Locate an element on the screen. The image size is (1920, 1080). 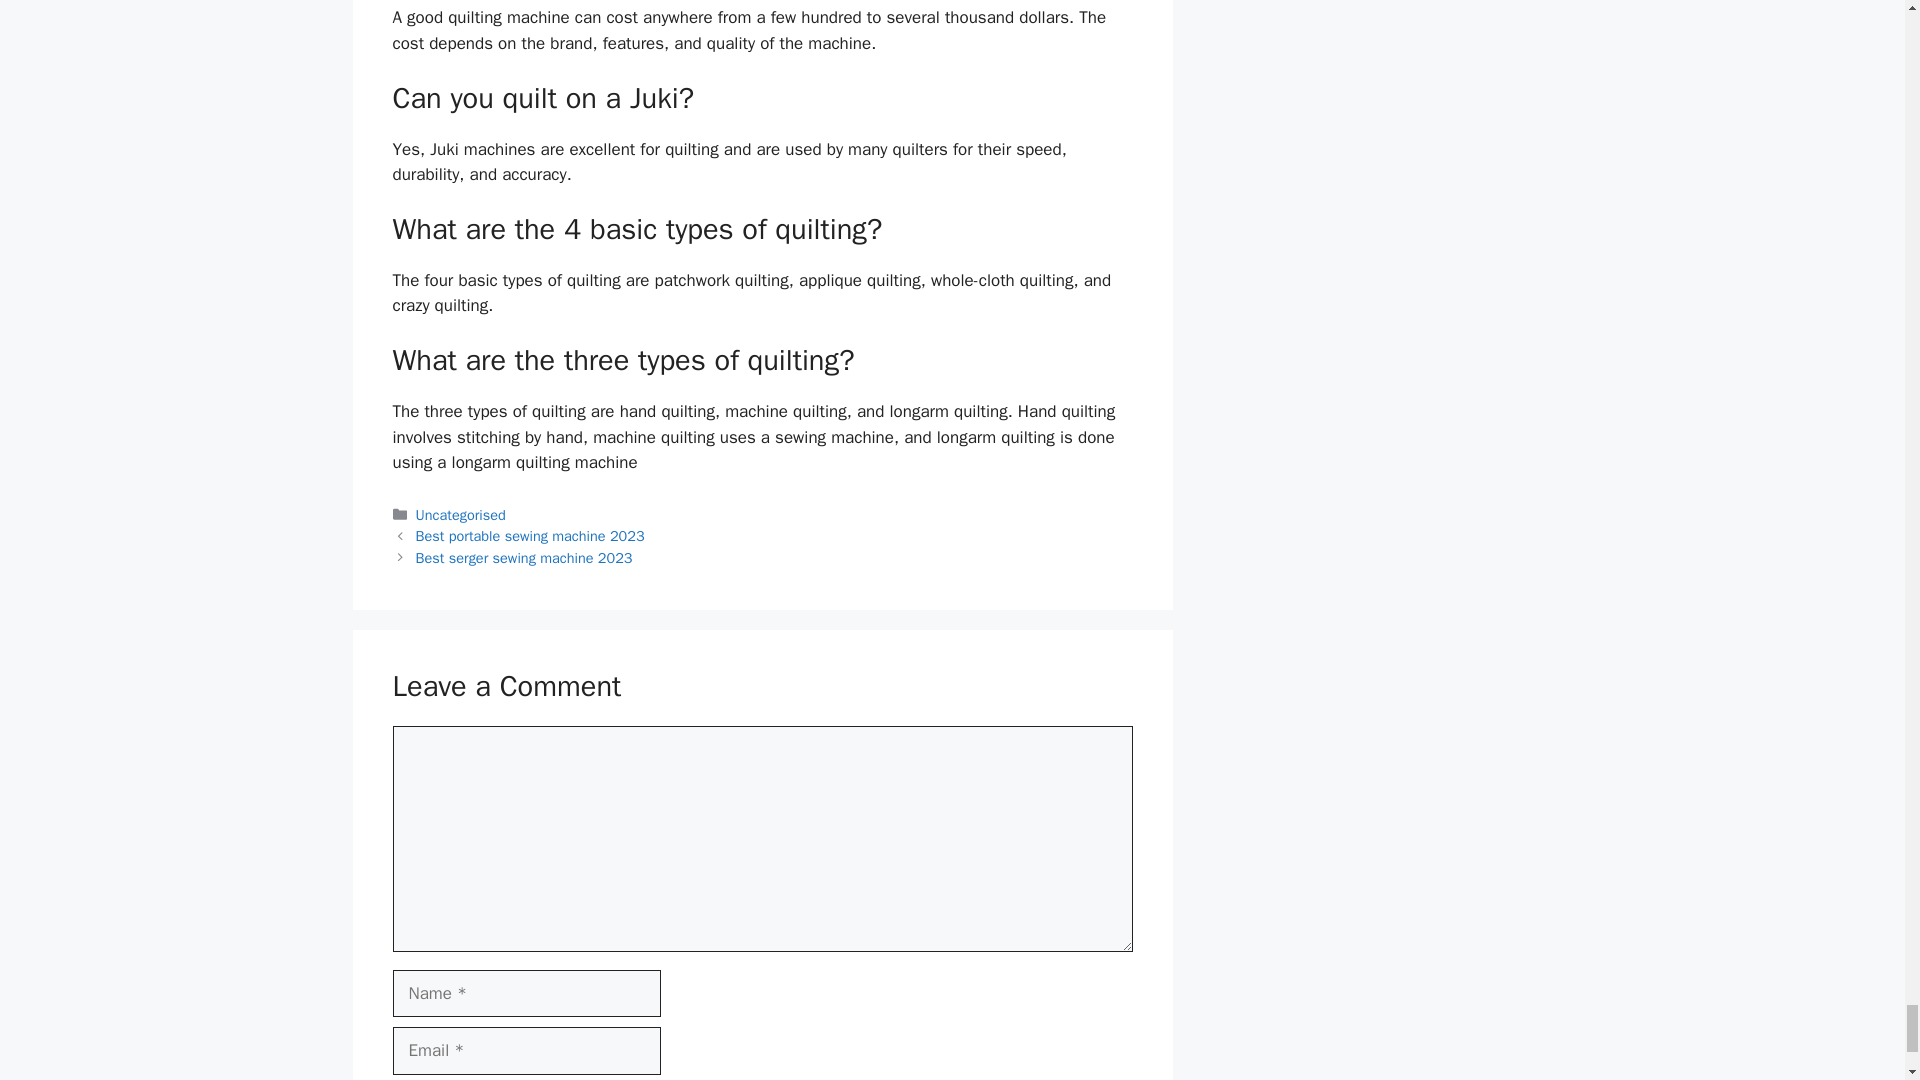
Best serger sewing machine 2023 is located at coordinates (524, 558).